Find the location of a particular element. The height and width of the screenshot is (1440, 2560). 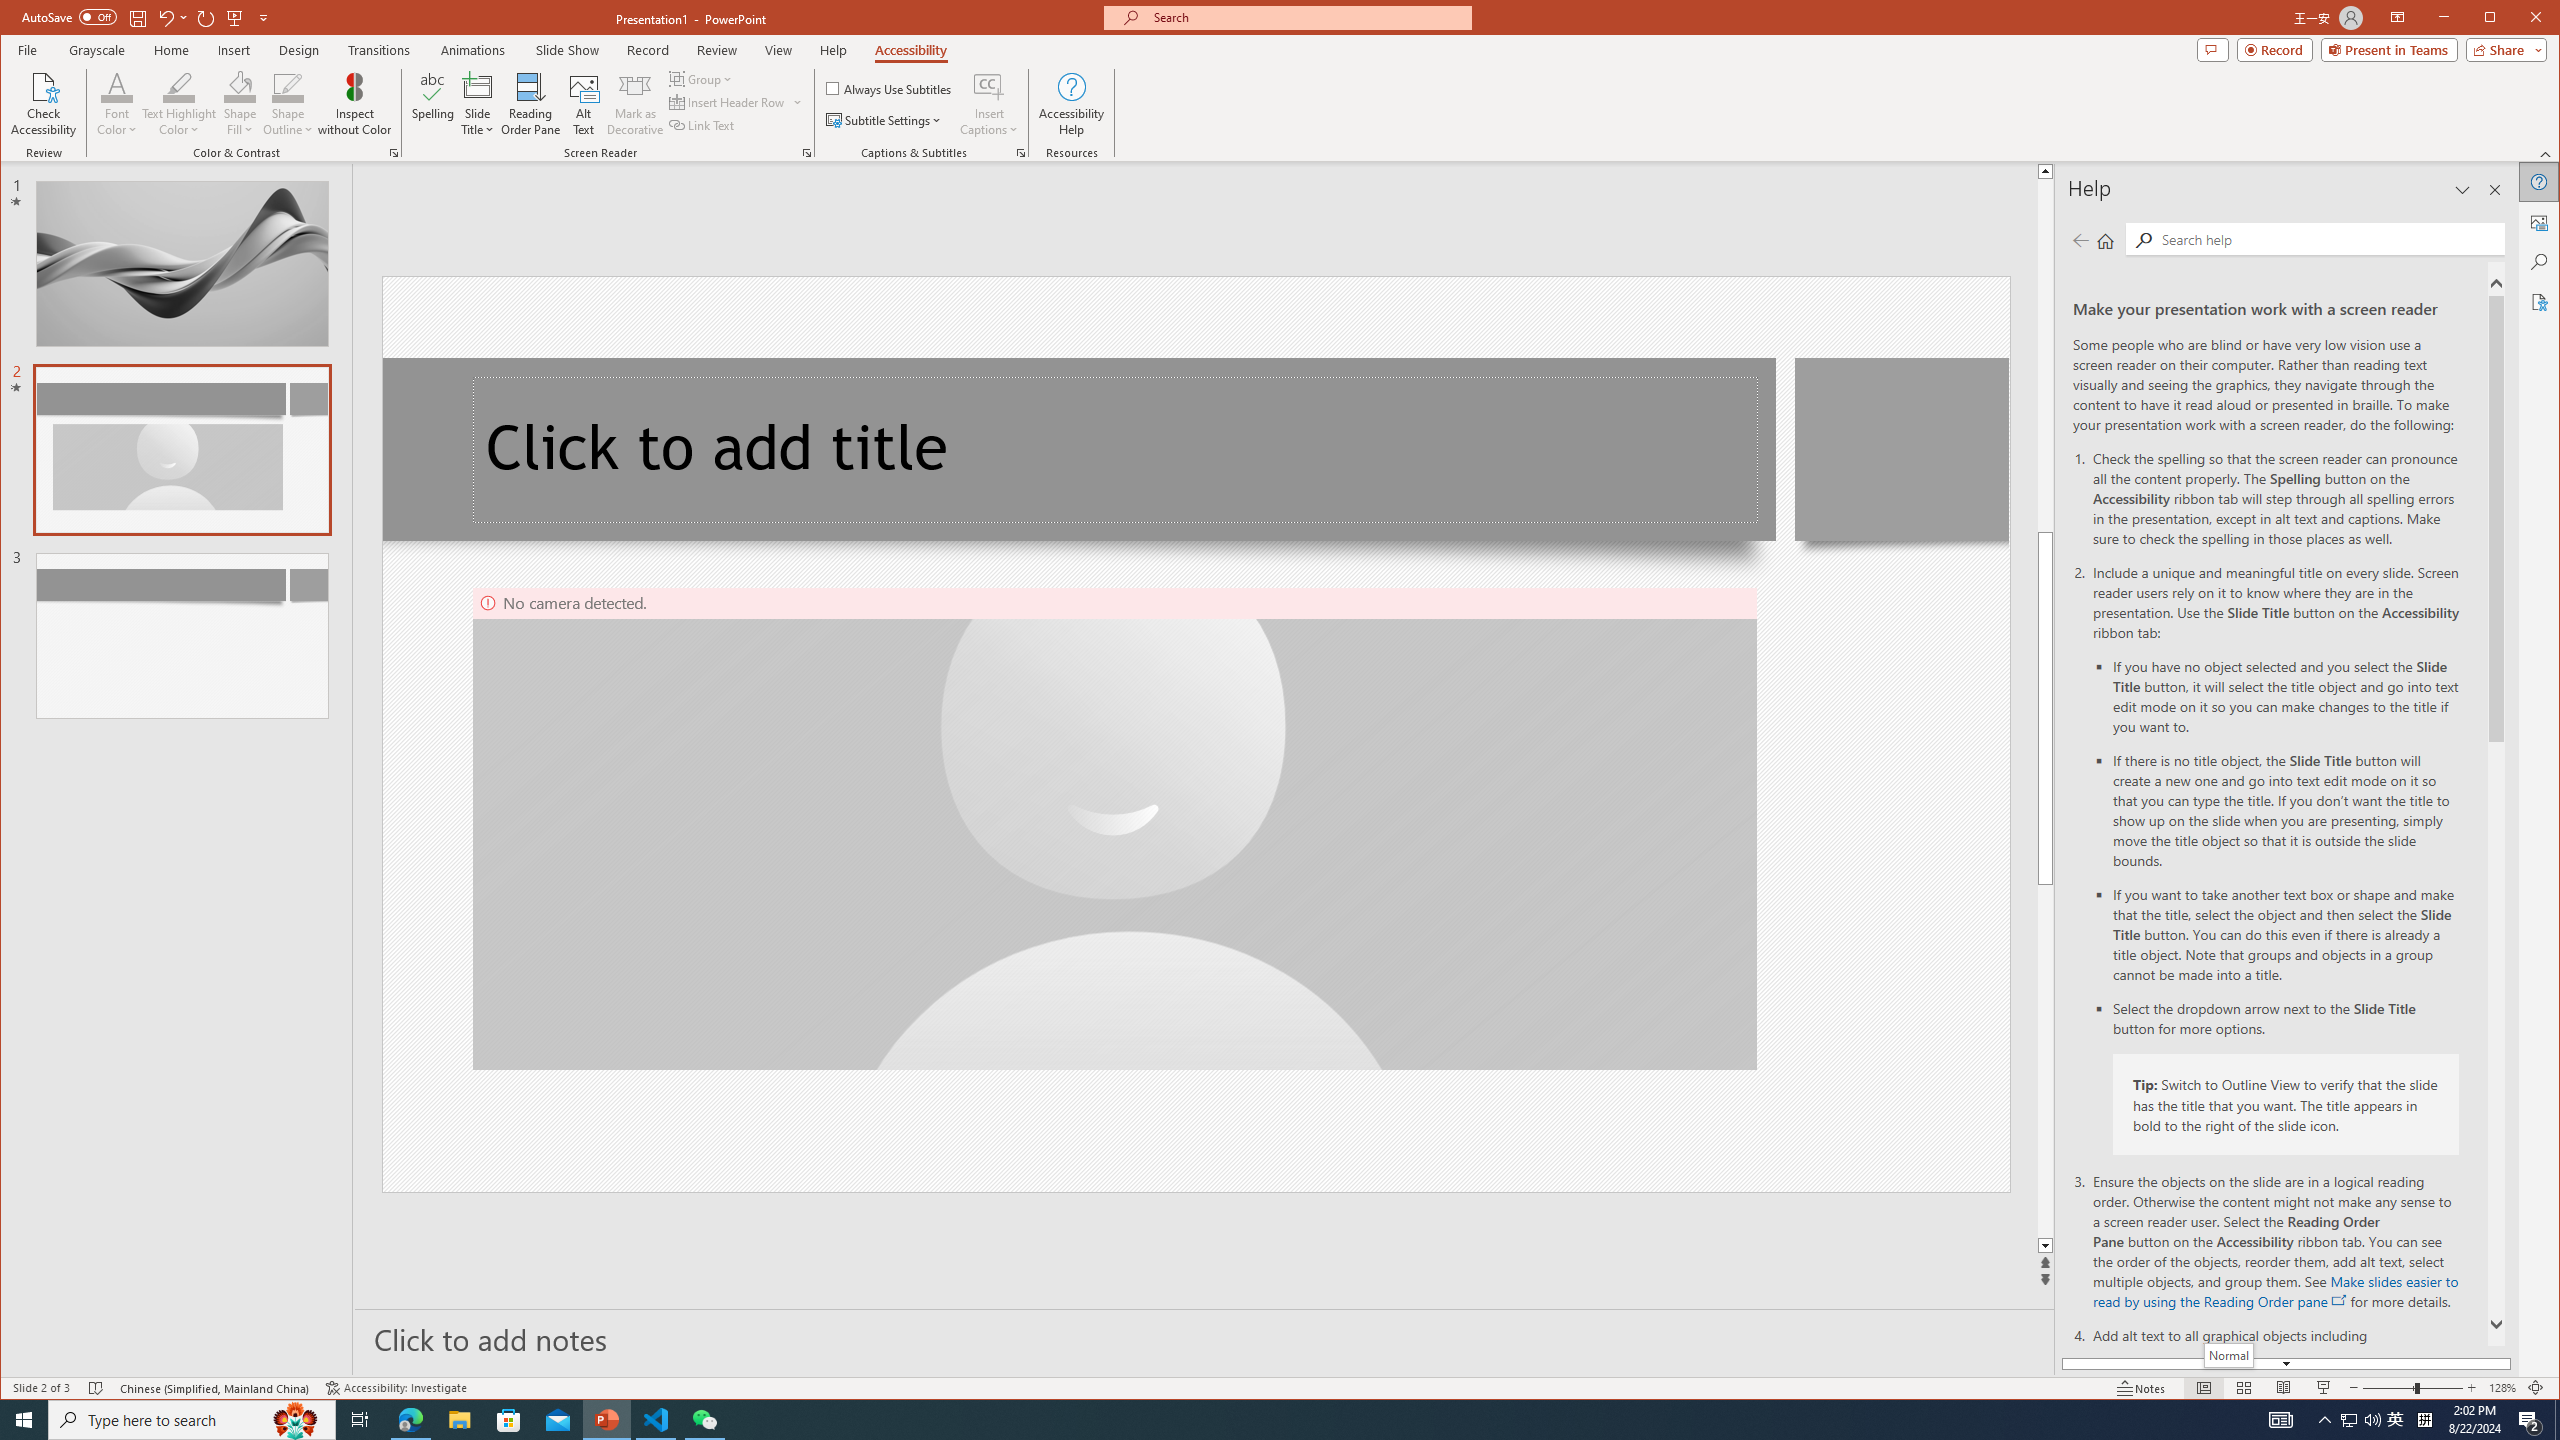

Check Accessibility is located at coordinates (44, 104).